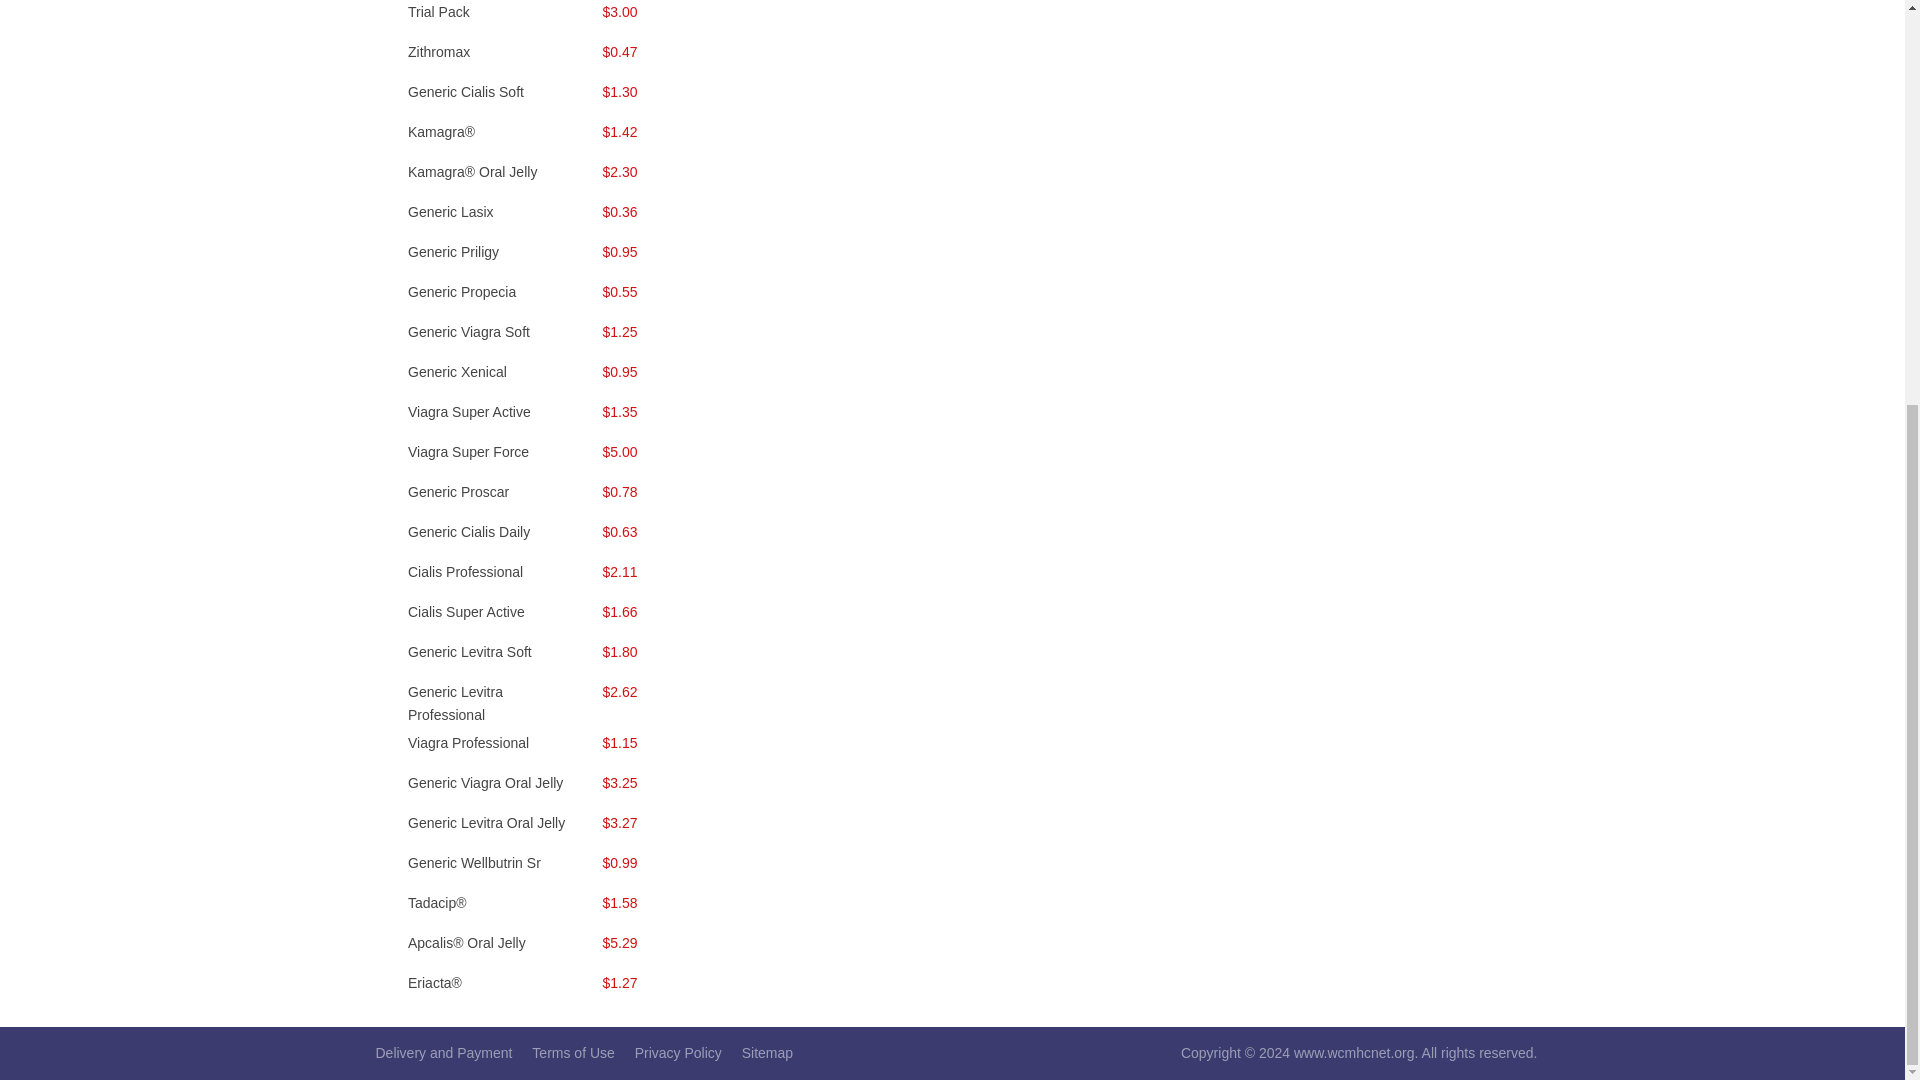 This screenshot has width=1920, height=1080. What do you see at coordinates (468, 332) in the screenshot?
I see `Generic Viagra Soft` at bounding box center [468, 332].